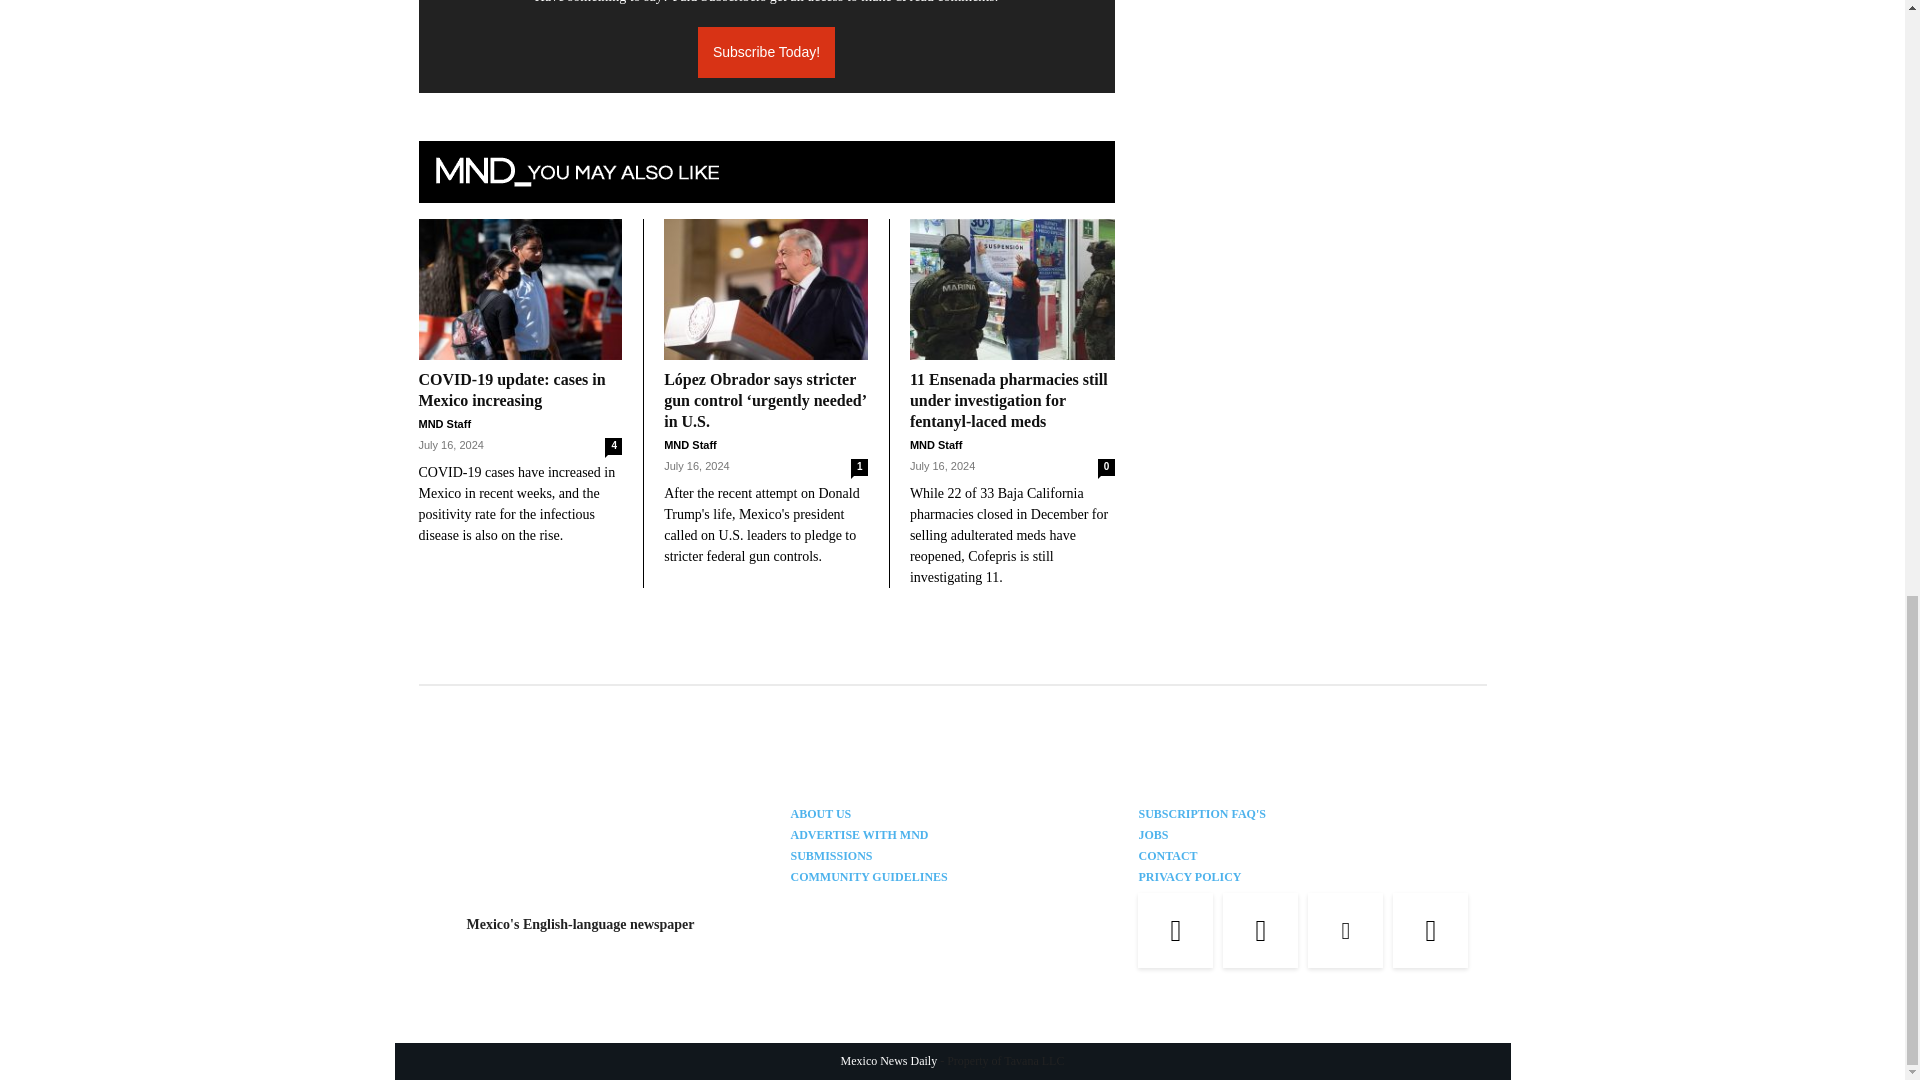  I want to click on COVID-19 update: cases in Mexico increasing, so click(520, 288).